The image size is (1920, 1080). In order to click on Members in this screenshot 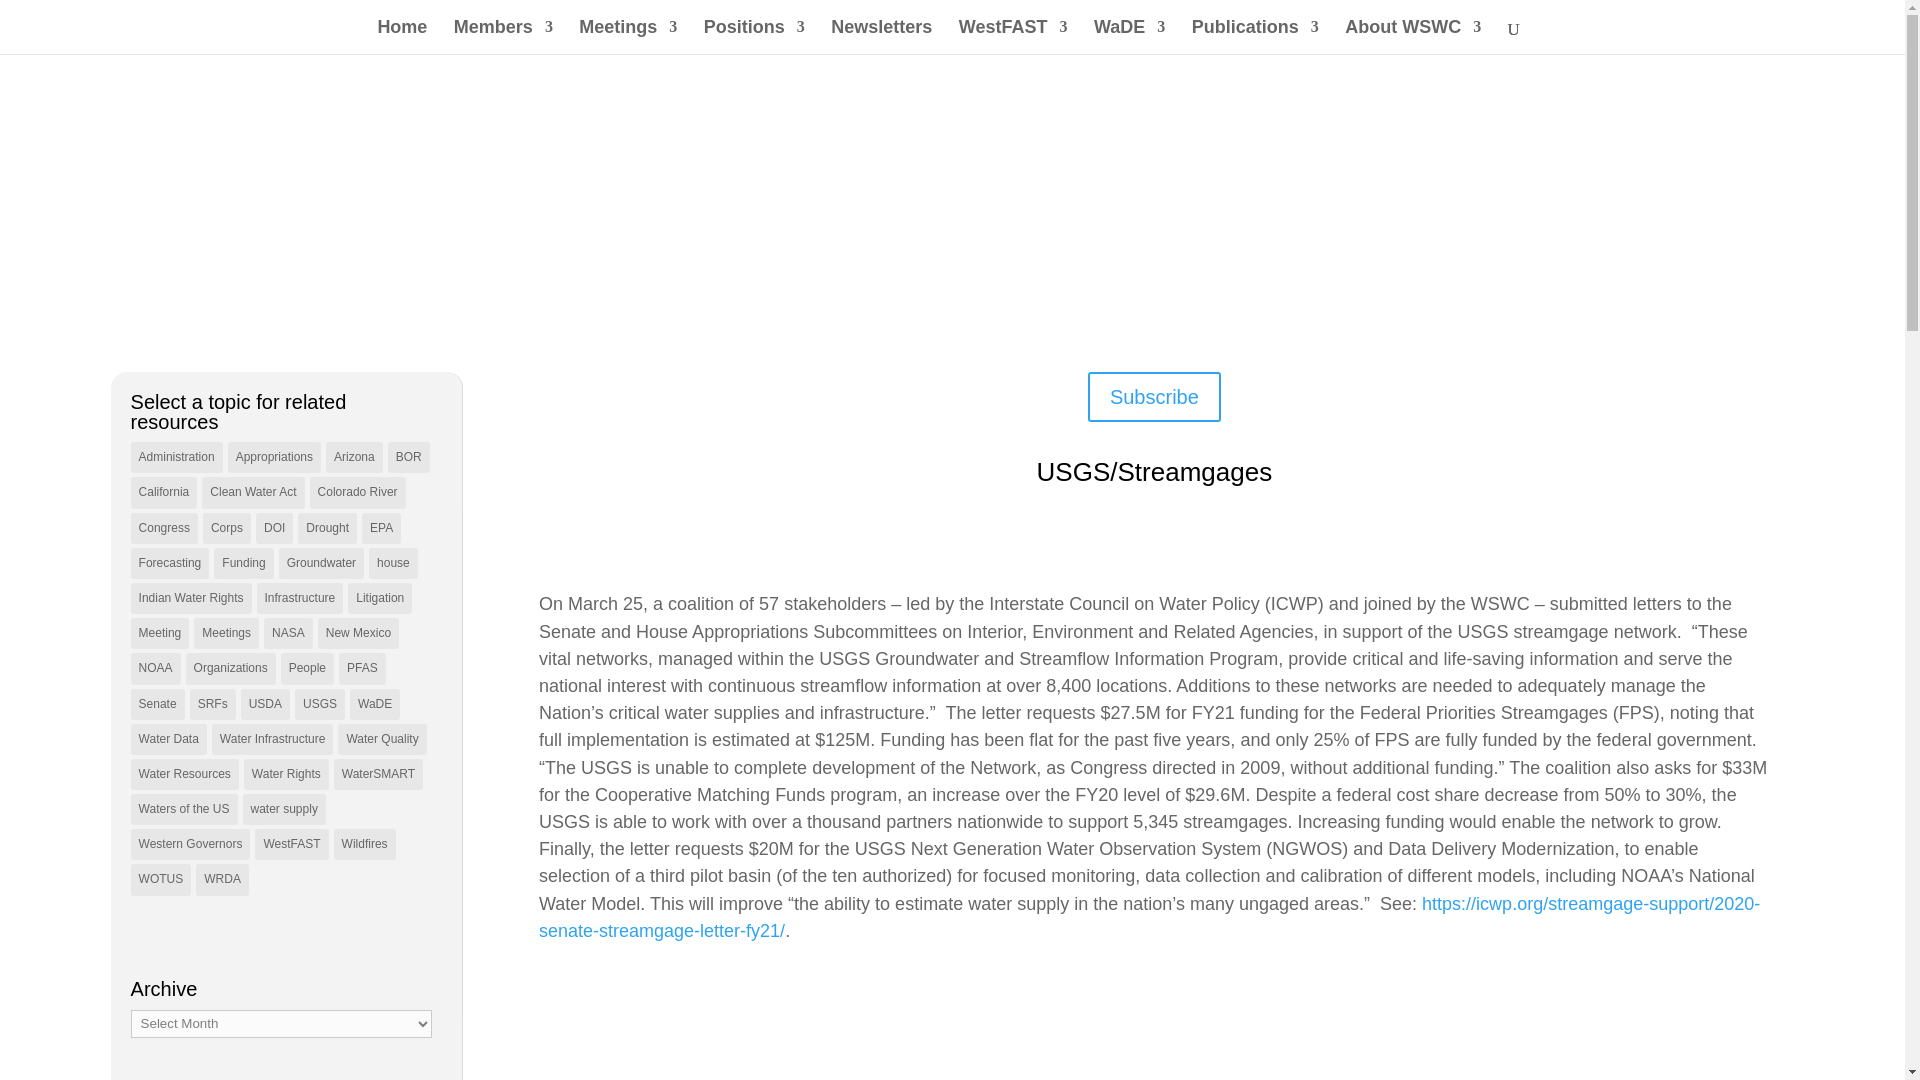, I will do `click(502, 37)`.